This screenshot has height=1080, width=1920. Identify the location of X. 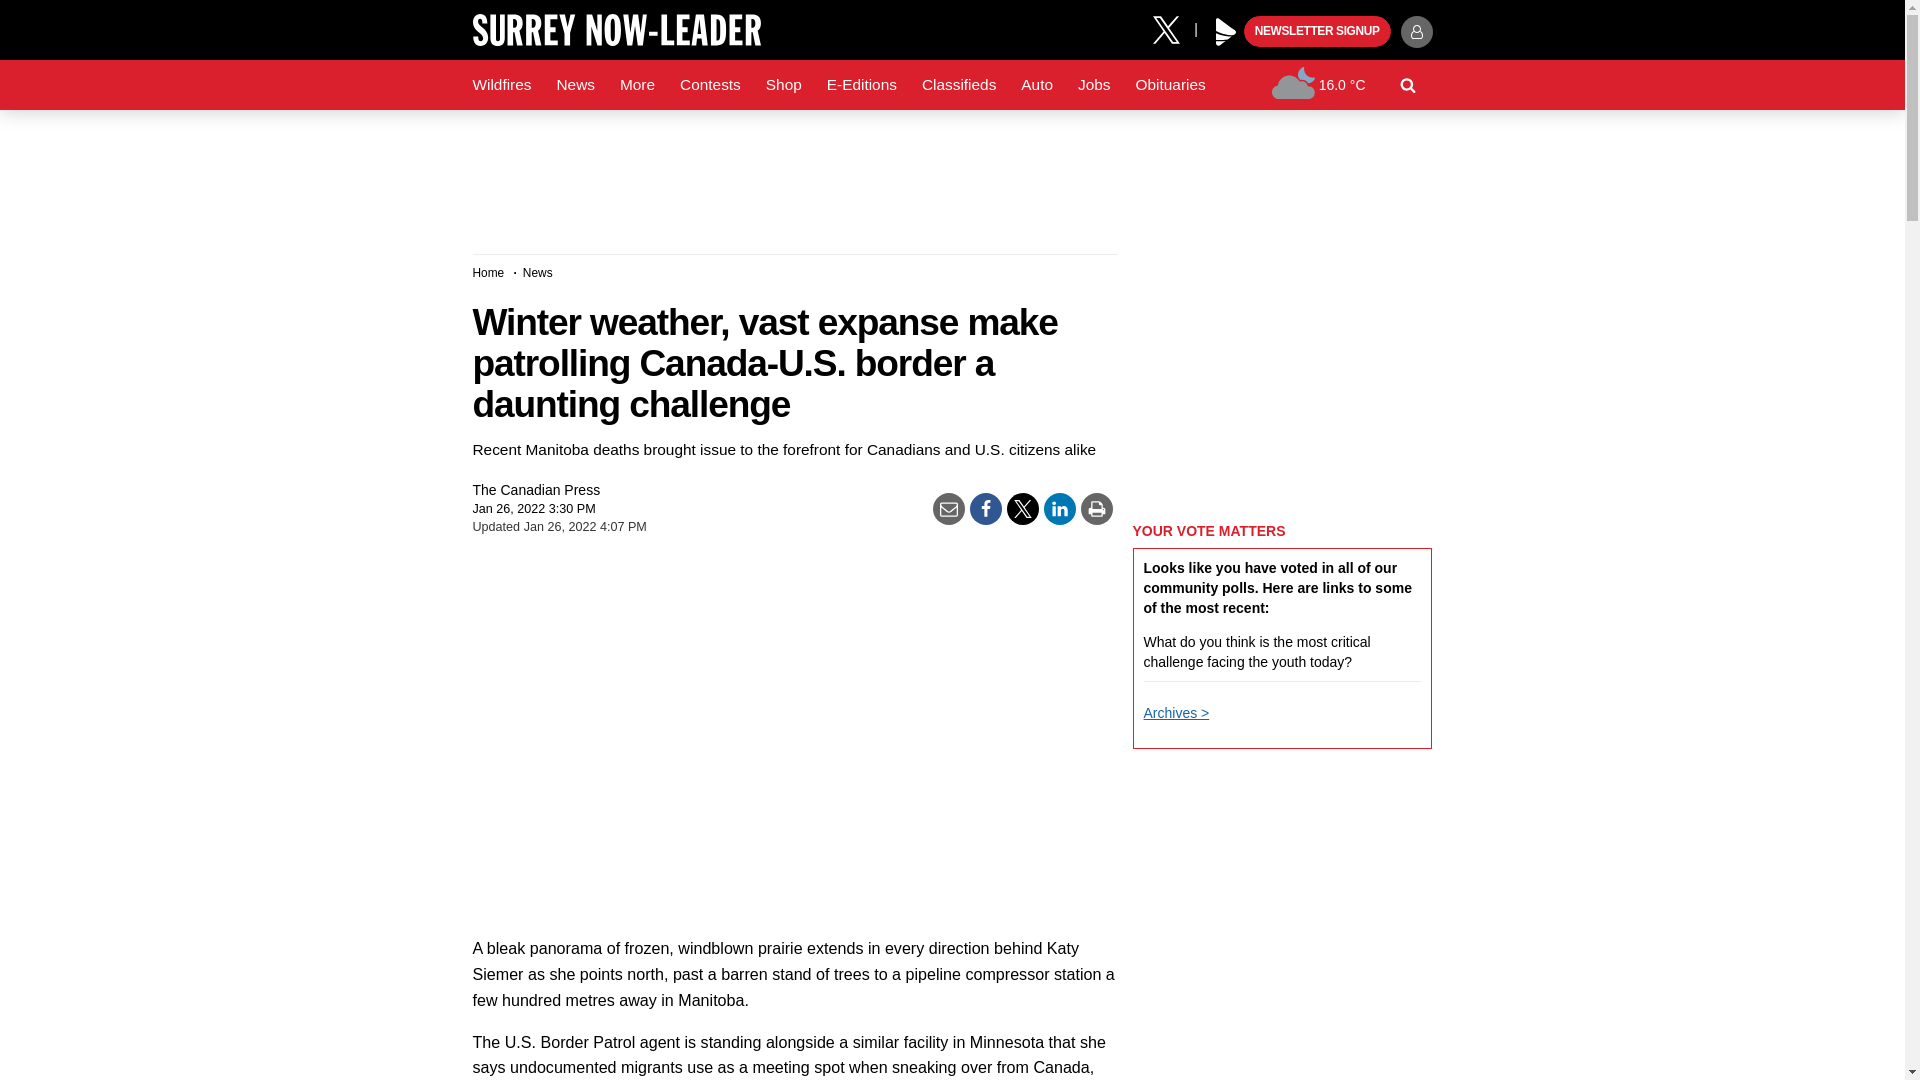
(1173, 28).